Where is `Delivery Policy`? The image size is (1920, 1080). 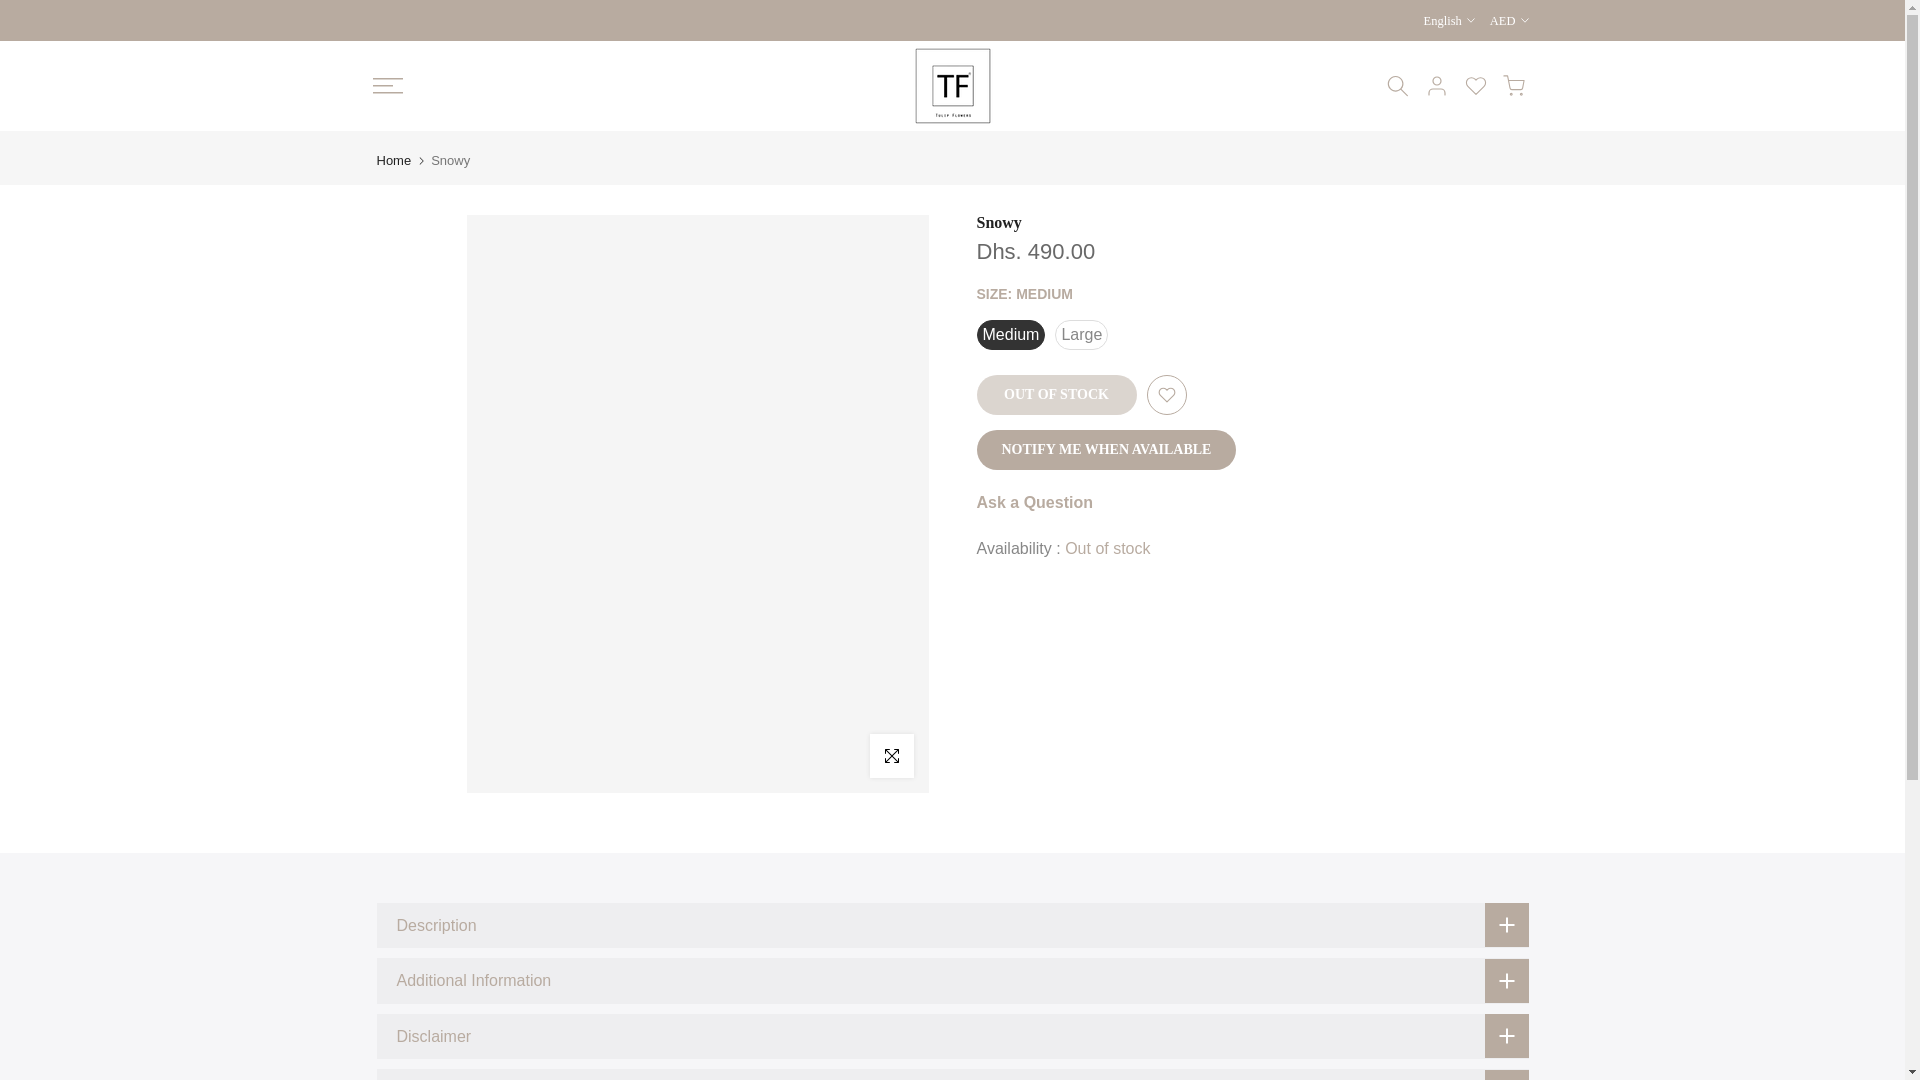 Delivery Policy is located at coordinates (460, 820).